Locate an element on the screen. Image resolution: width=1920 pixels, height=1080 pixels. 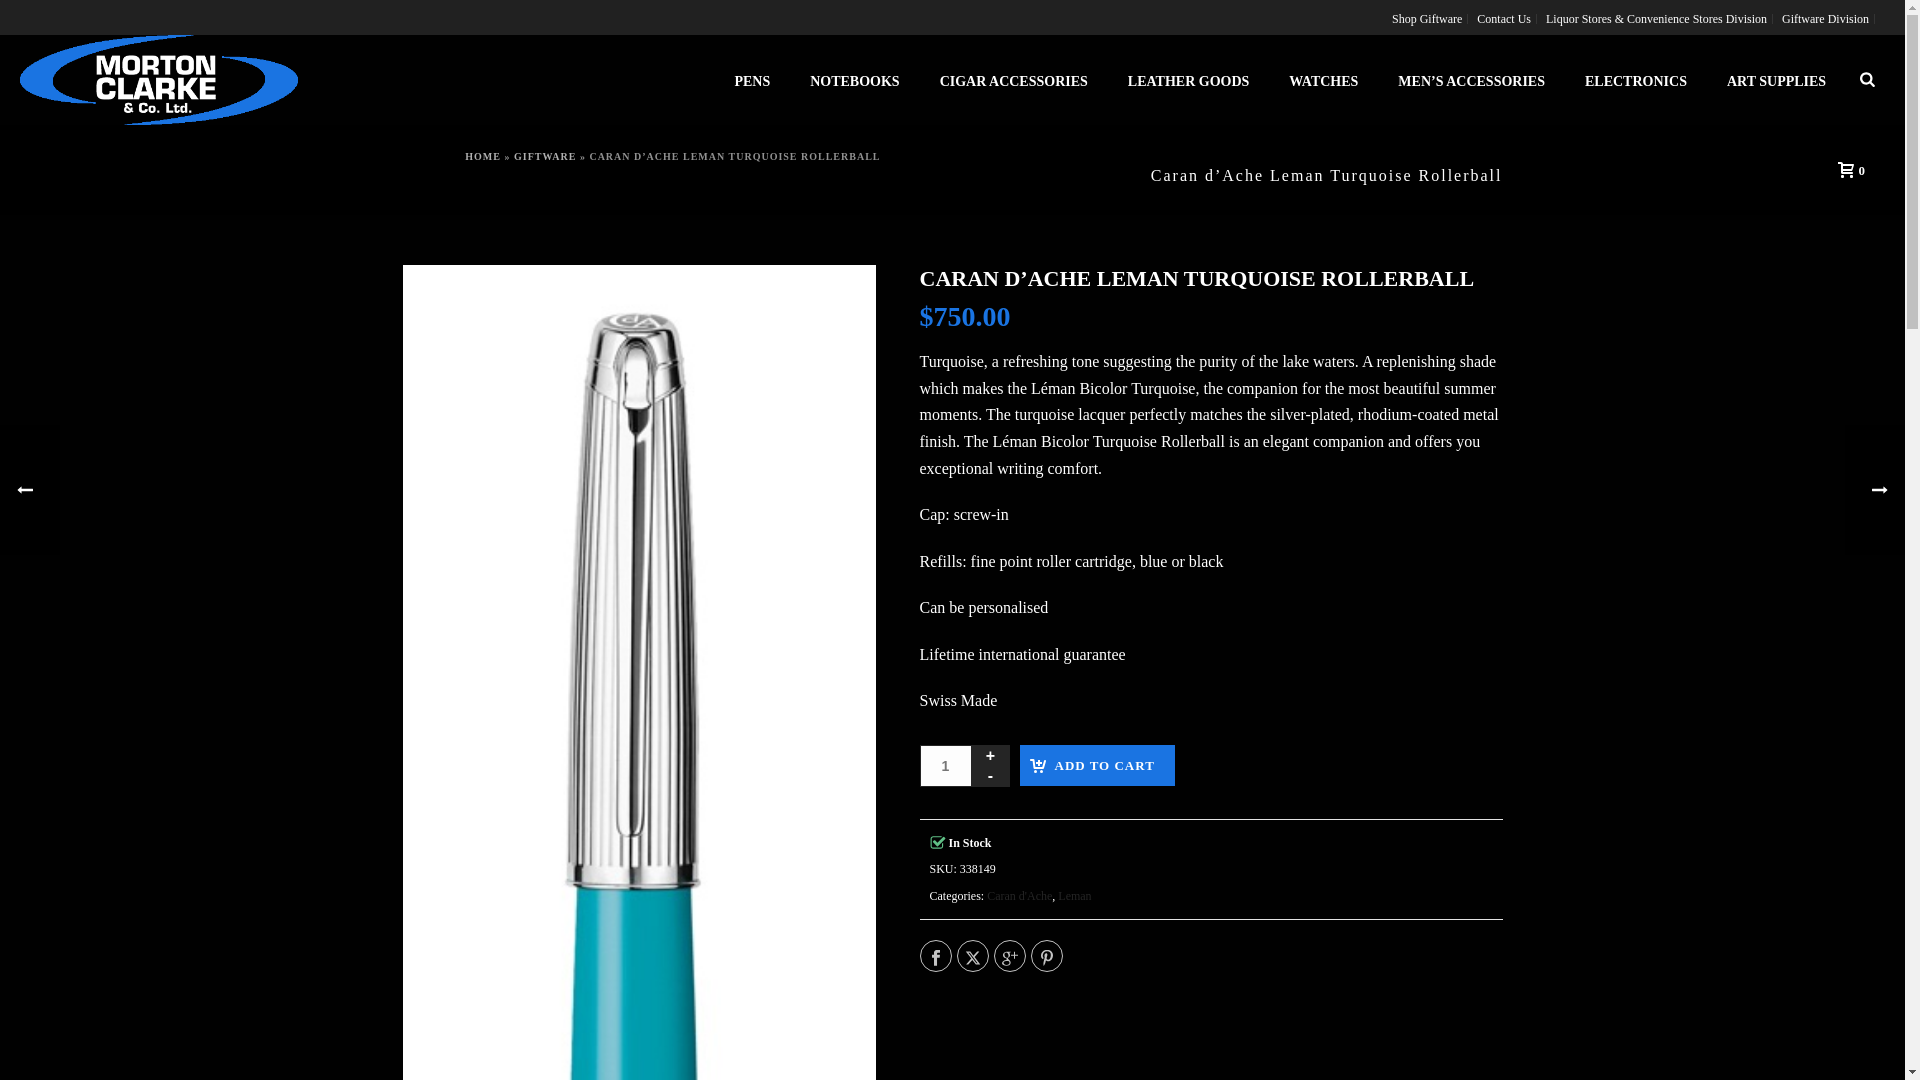
WATCHES is located at coordinates (1324, 80).